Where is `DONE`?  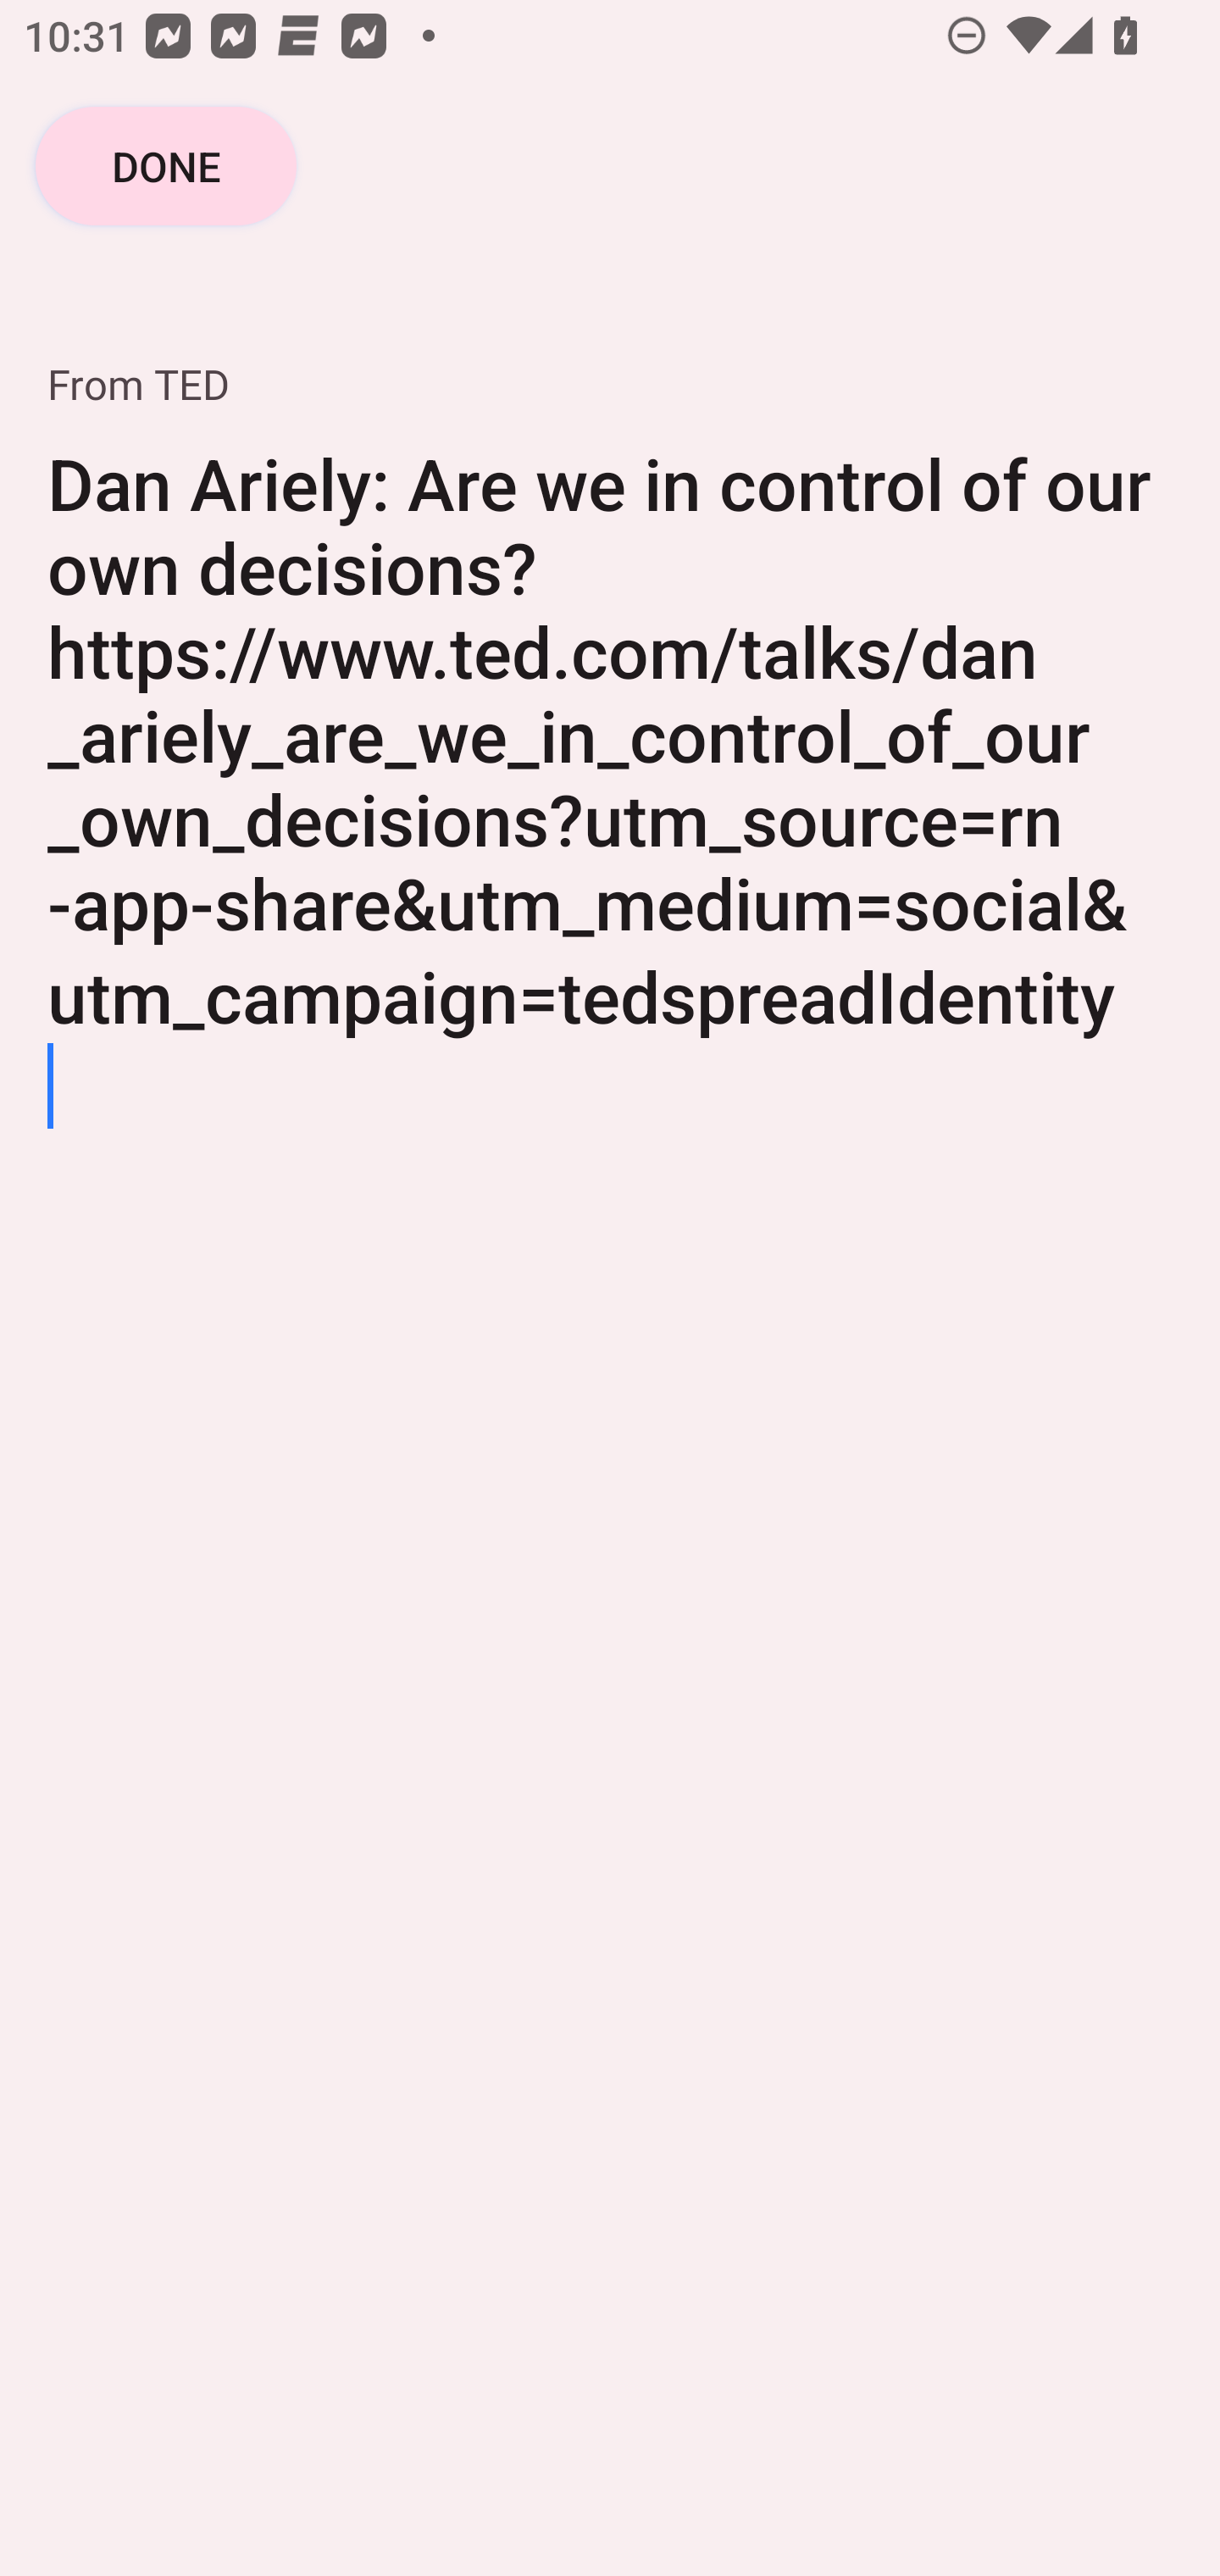 DONE is located at coordinates (165, 166).